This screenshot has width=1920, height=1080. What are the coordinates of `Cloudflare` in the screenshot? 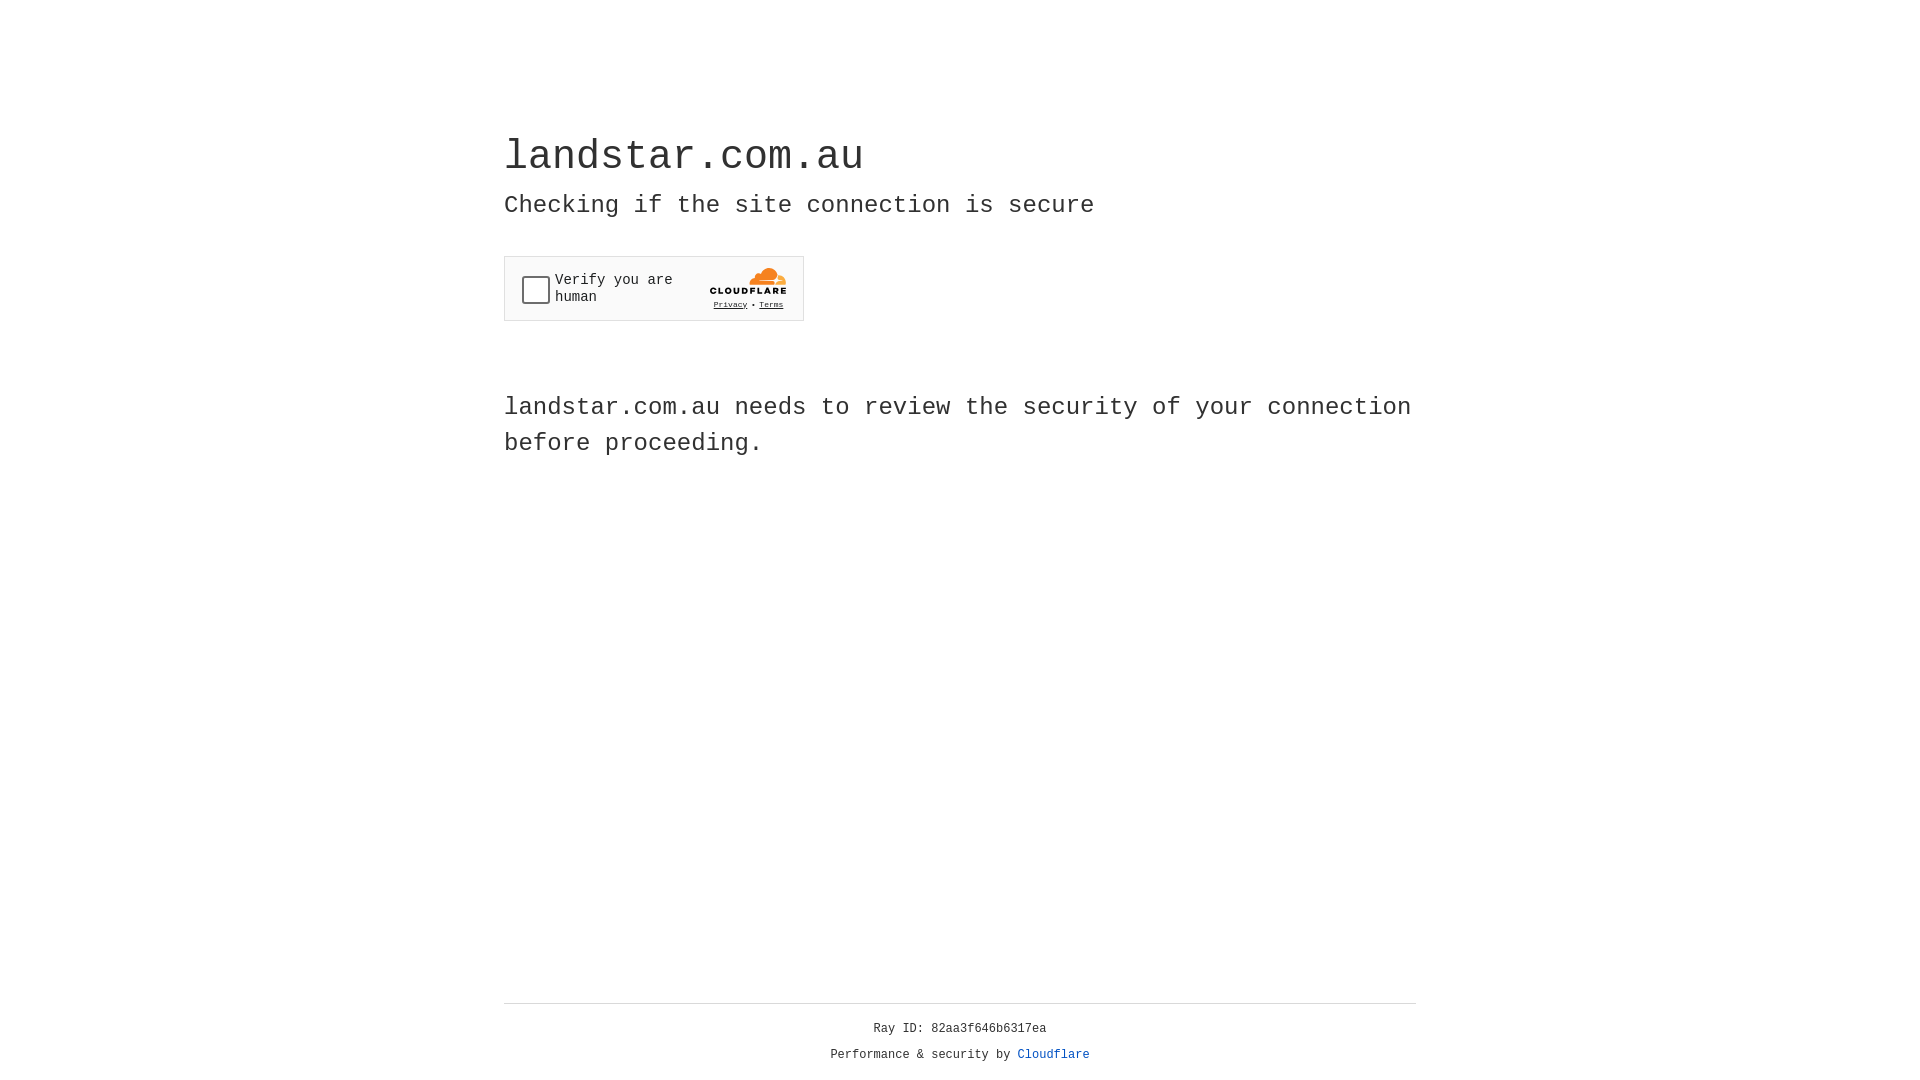 It's located at (1054, 1055).